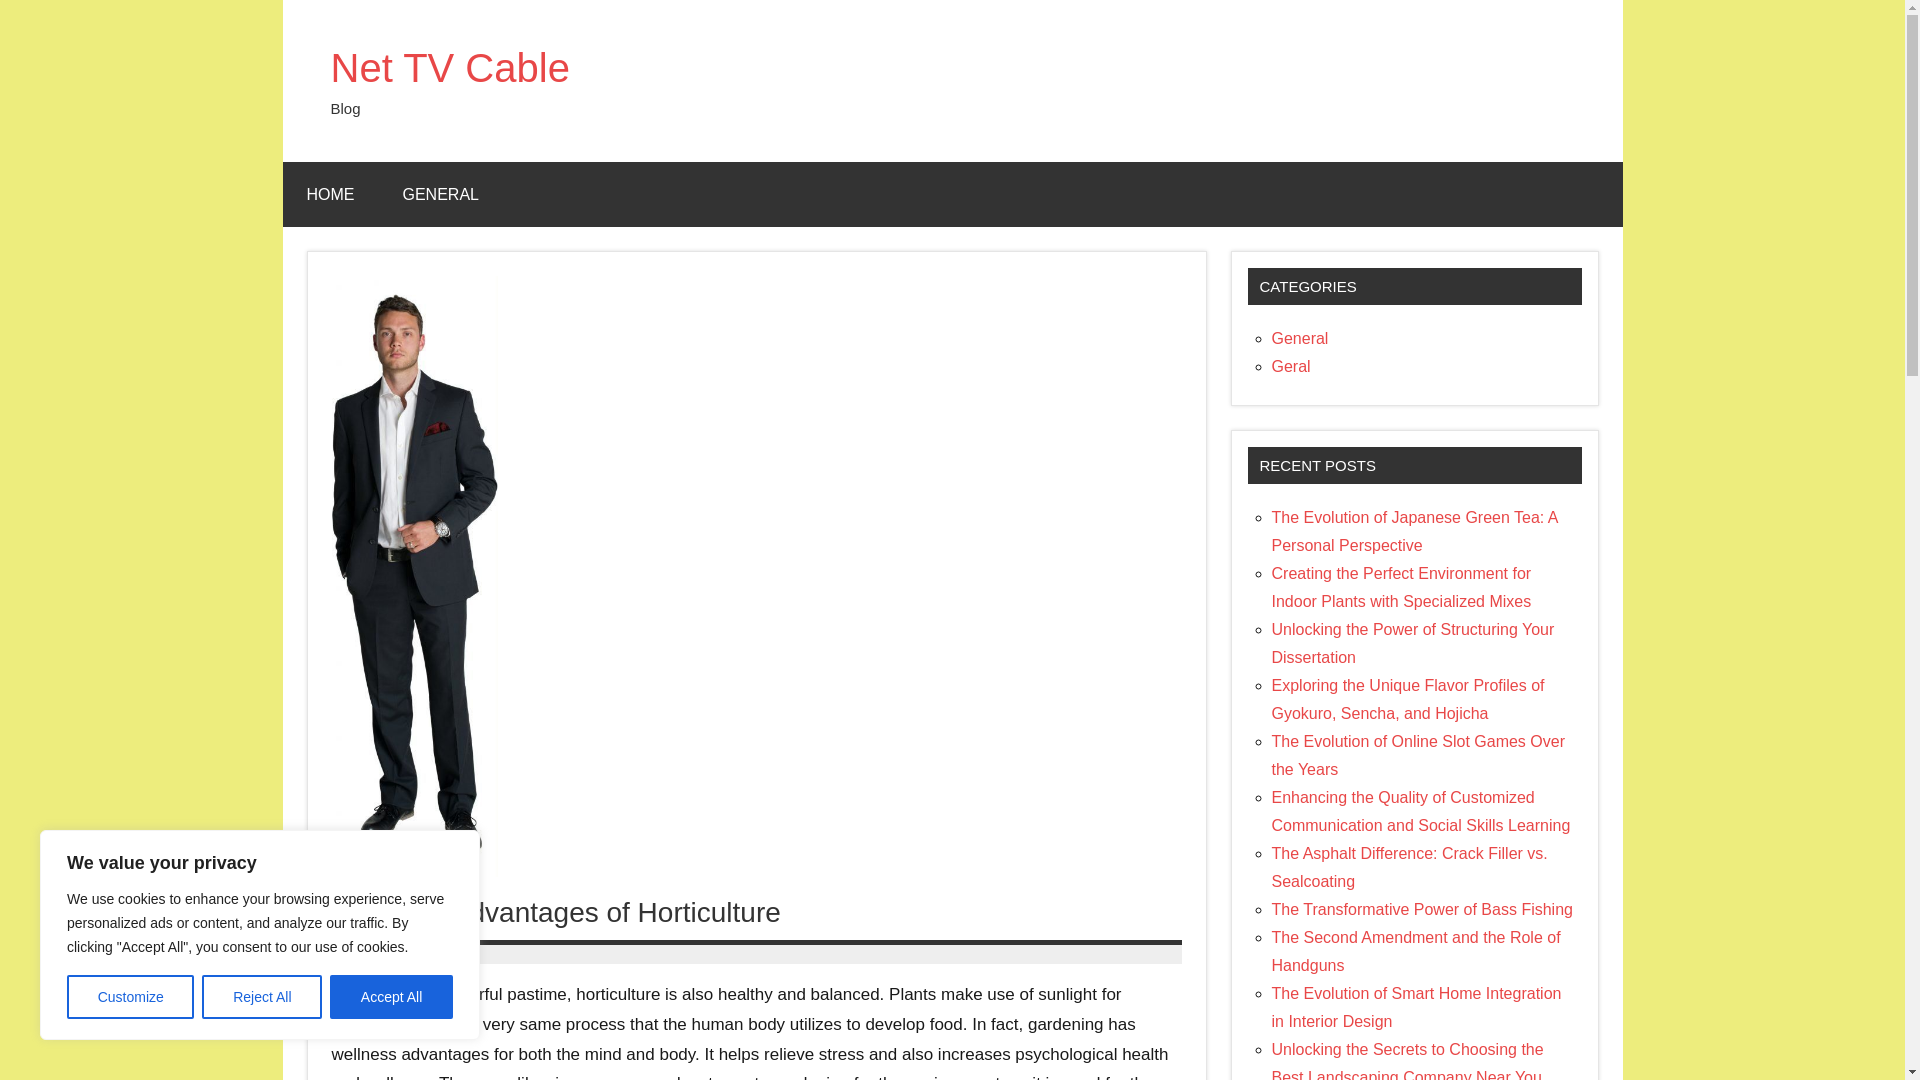  I want to click on The Evolution of Online Slot Games Over the Years, so click(1418, 755).